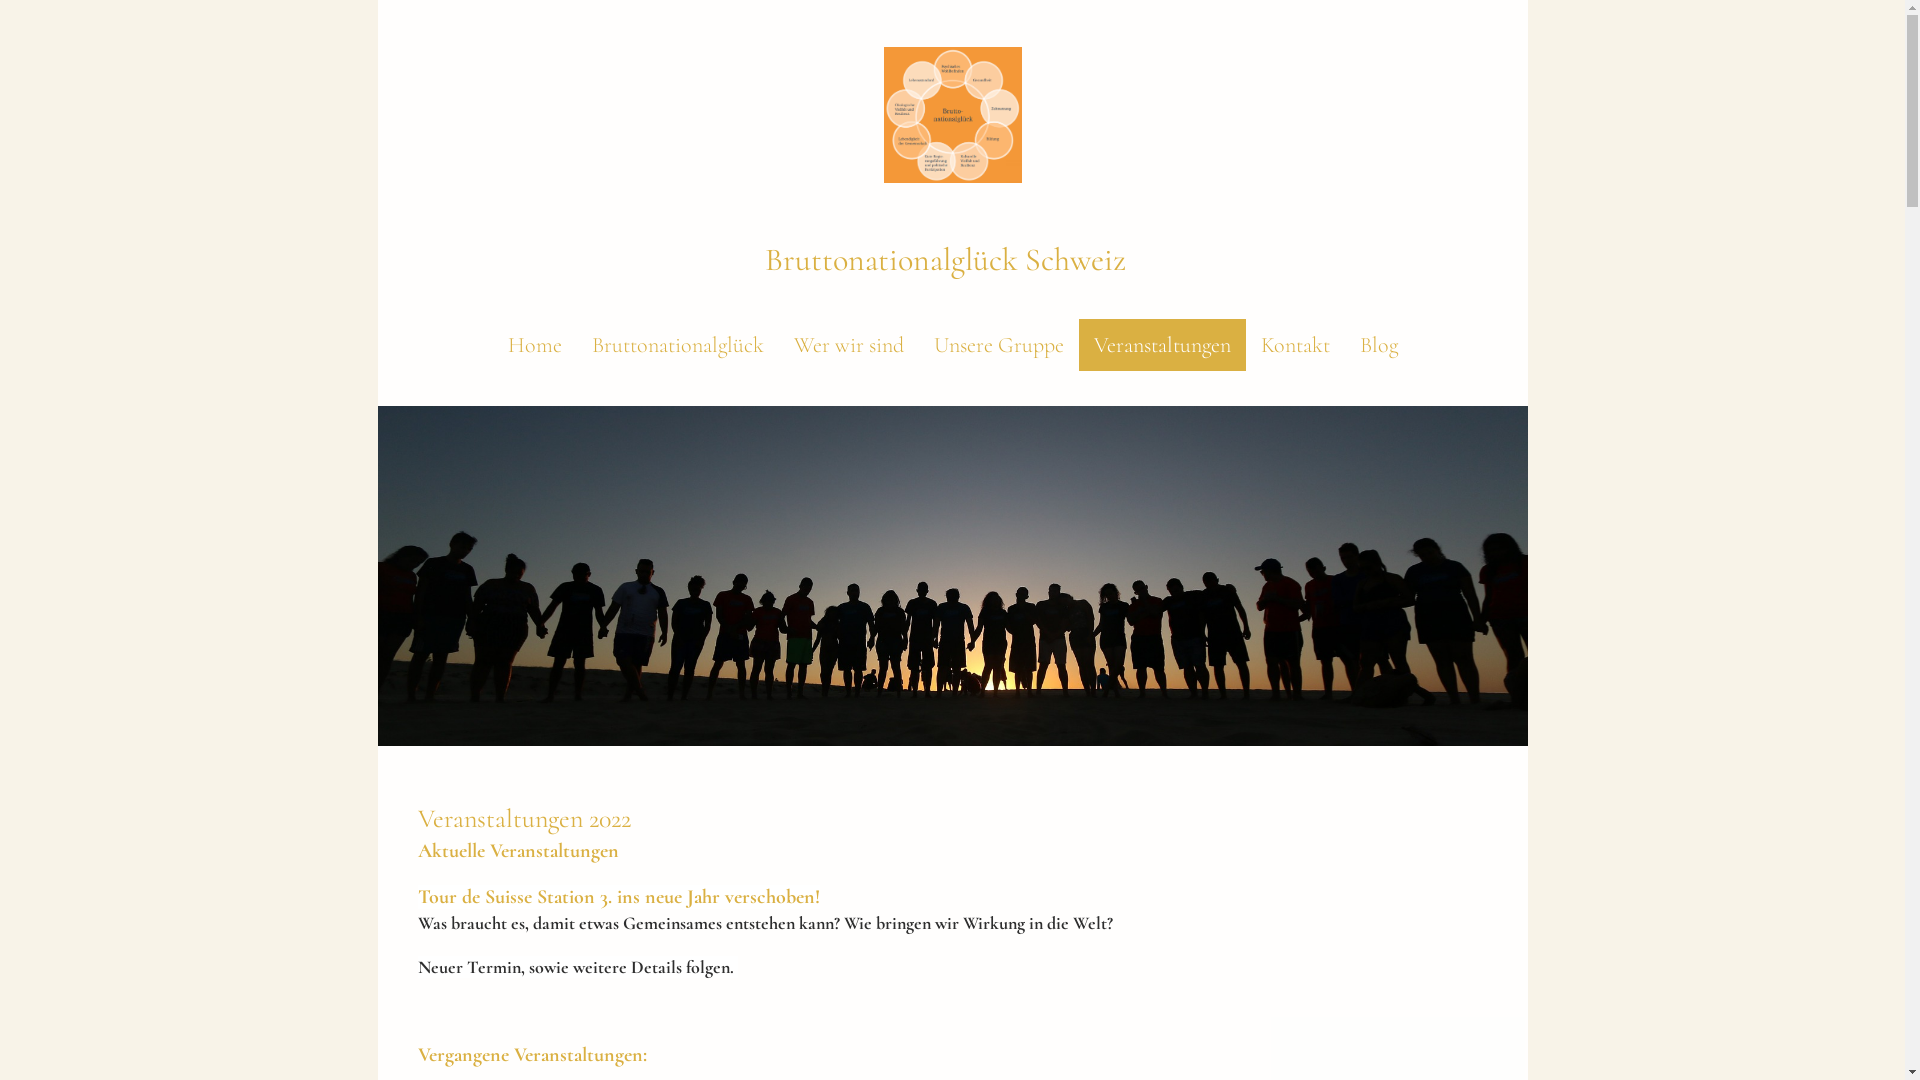 Image resolution: width=1920 pixels, height=1080 pixels. What do you see at coordinates (534, 345) in the screenshot?
I see `Home` at bounding box center [534, 345].